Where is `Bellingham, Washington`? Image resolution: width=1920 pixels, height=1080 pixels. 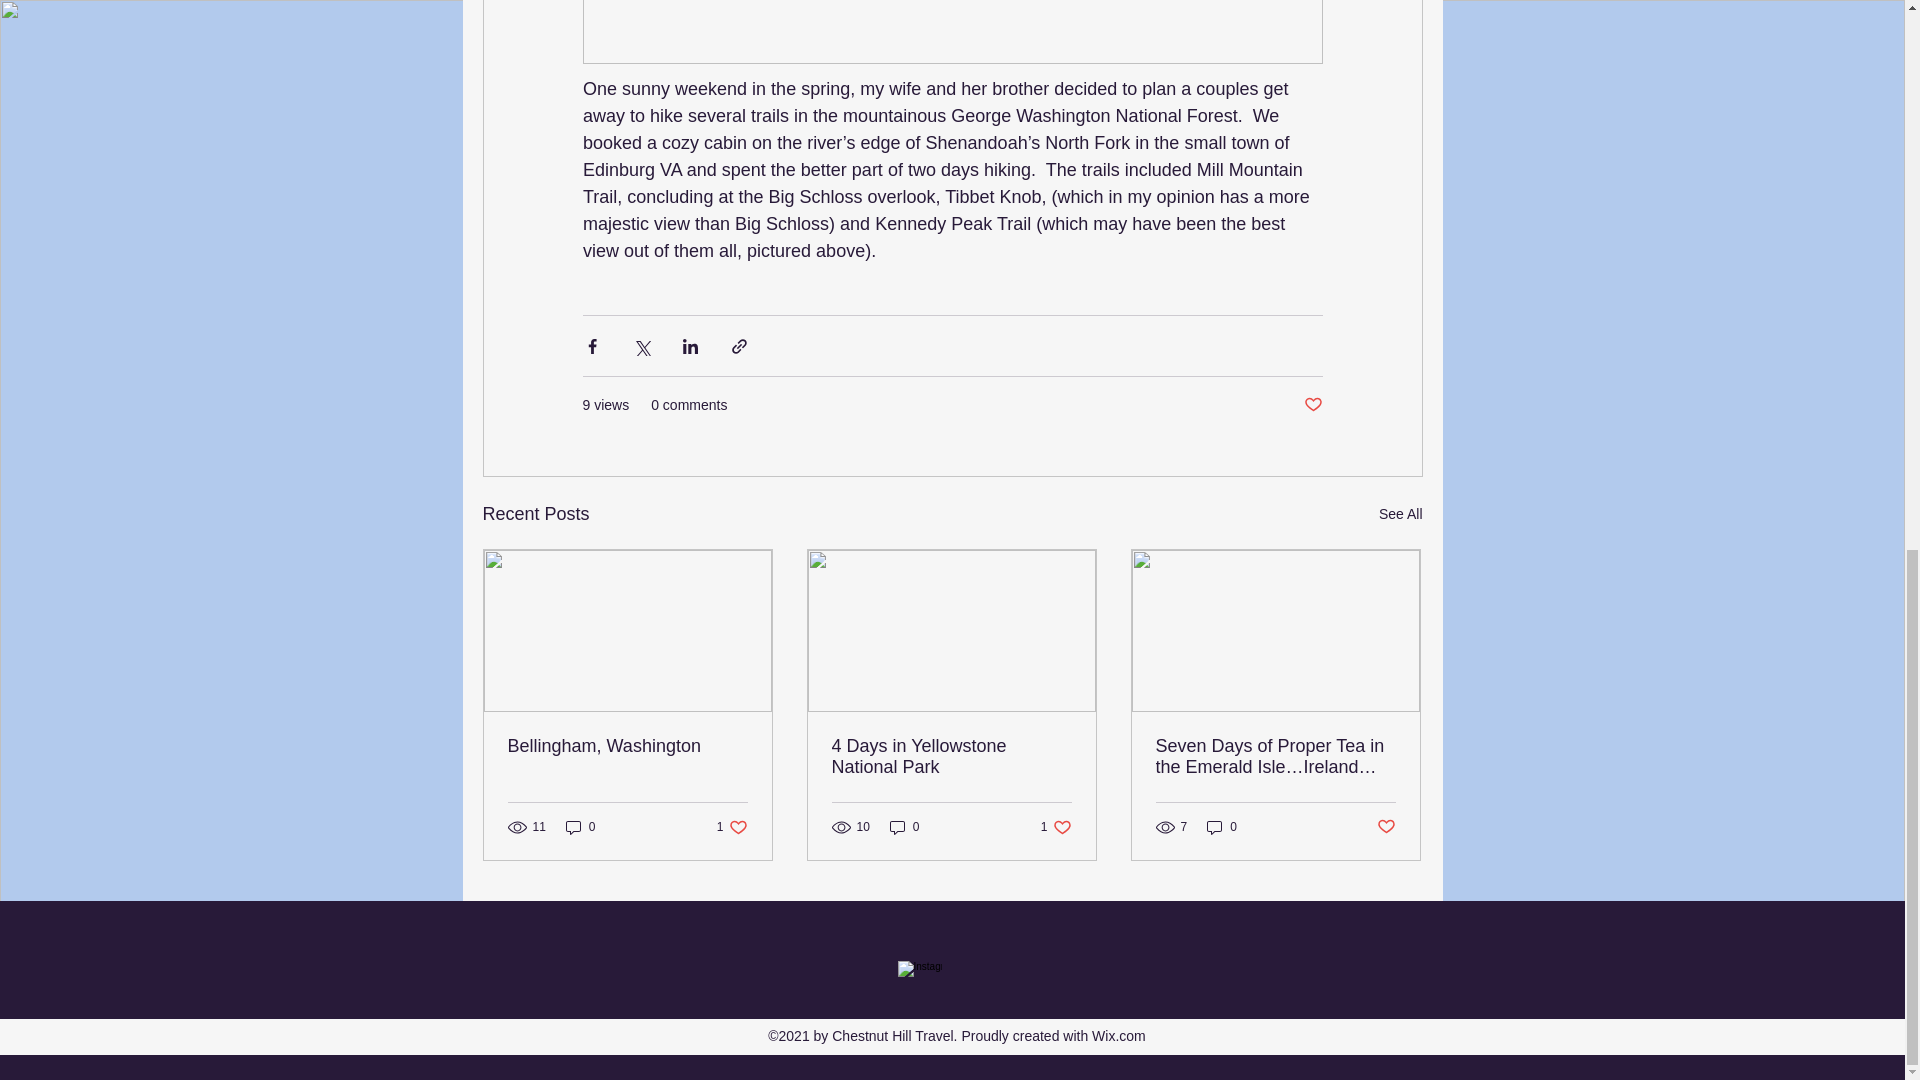 Bellingham, Washington is located at coordinates (1312, 405).